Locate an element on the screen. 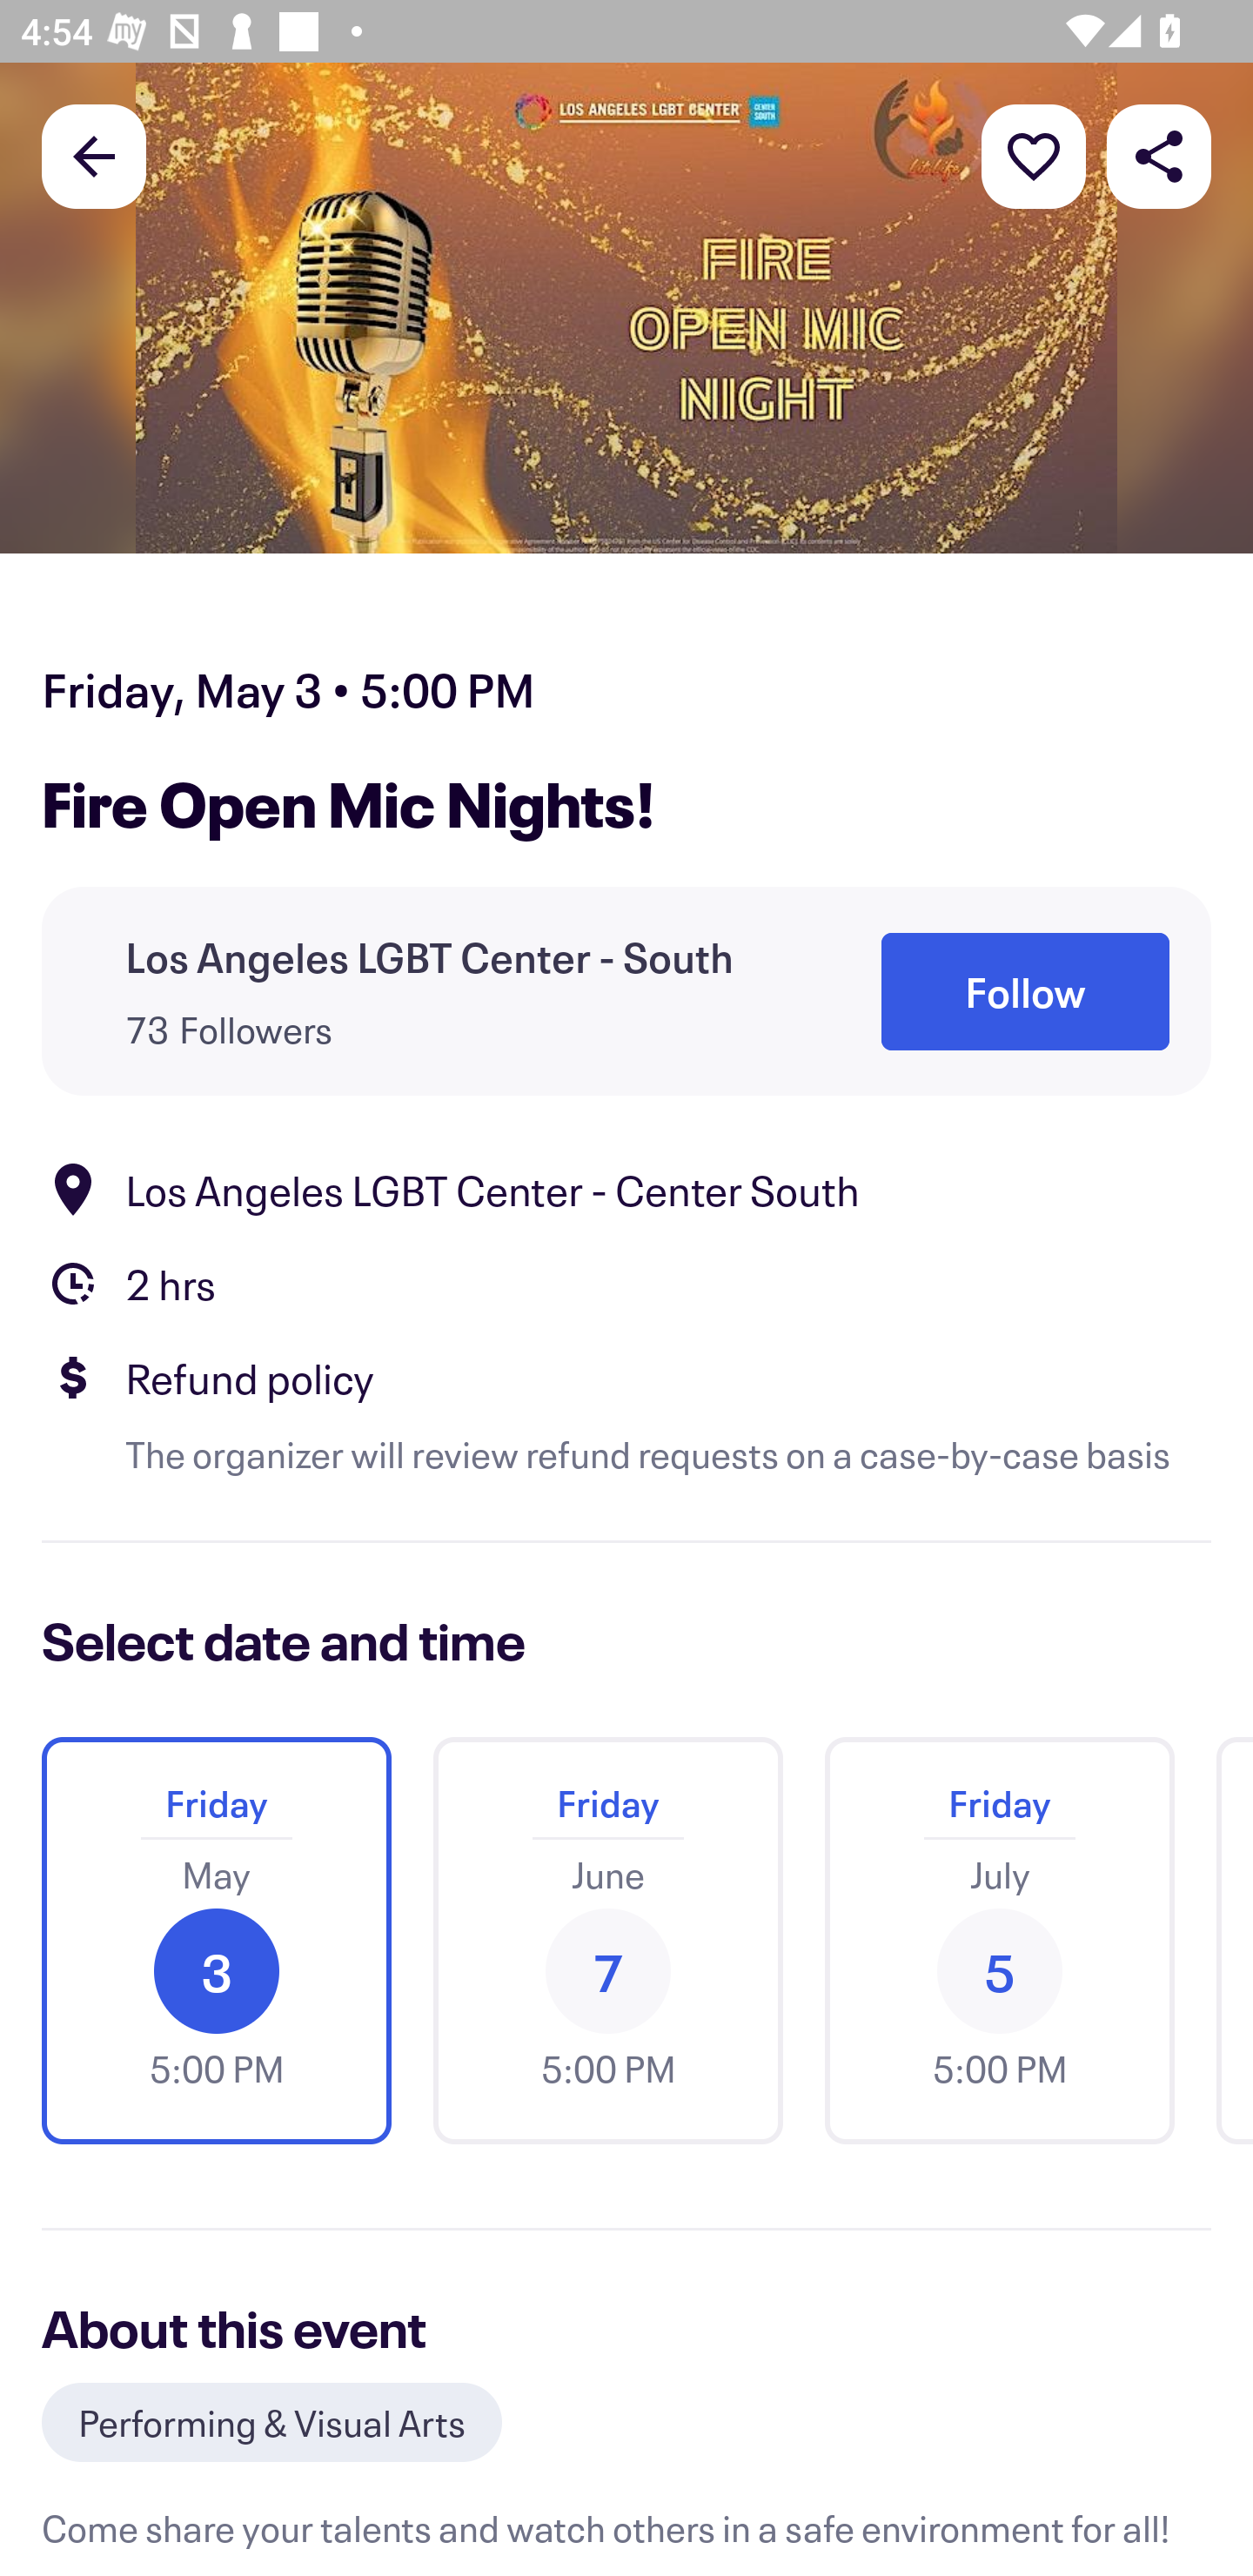 This screenshot has height=2576, width=1253. Share is located at coordinates (1159, 155).